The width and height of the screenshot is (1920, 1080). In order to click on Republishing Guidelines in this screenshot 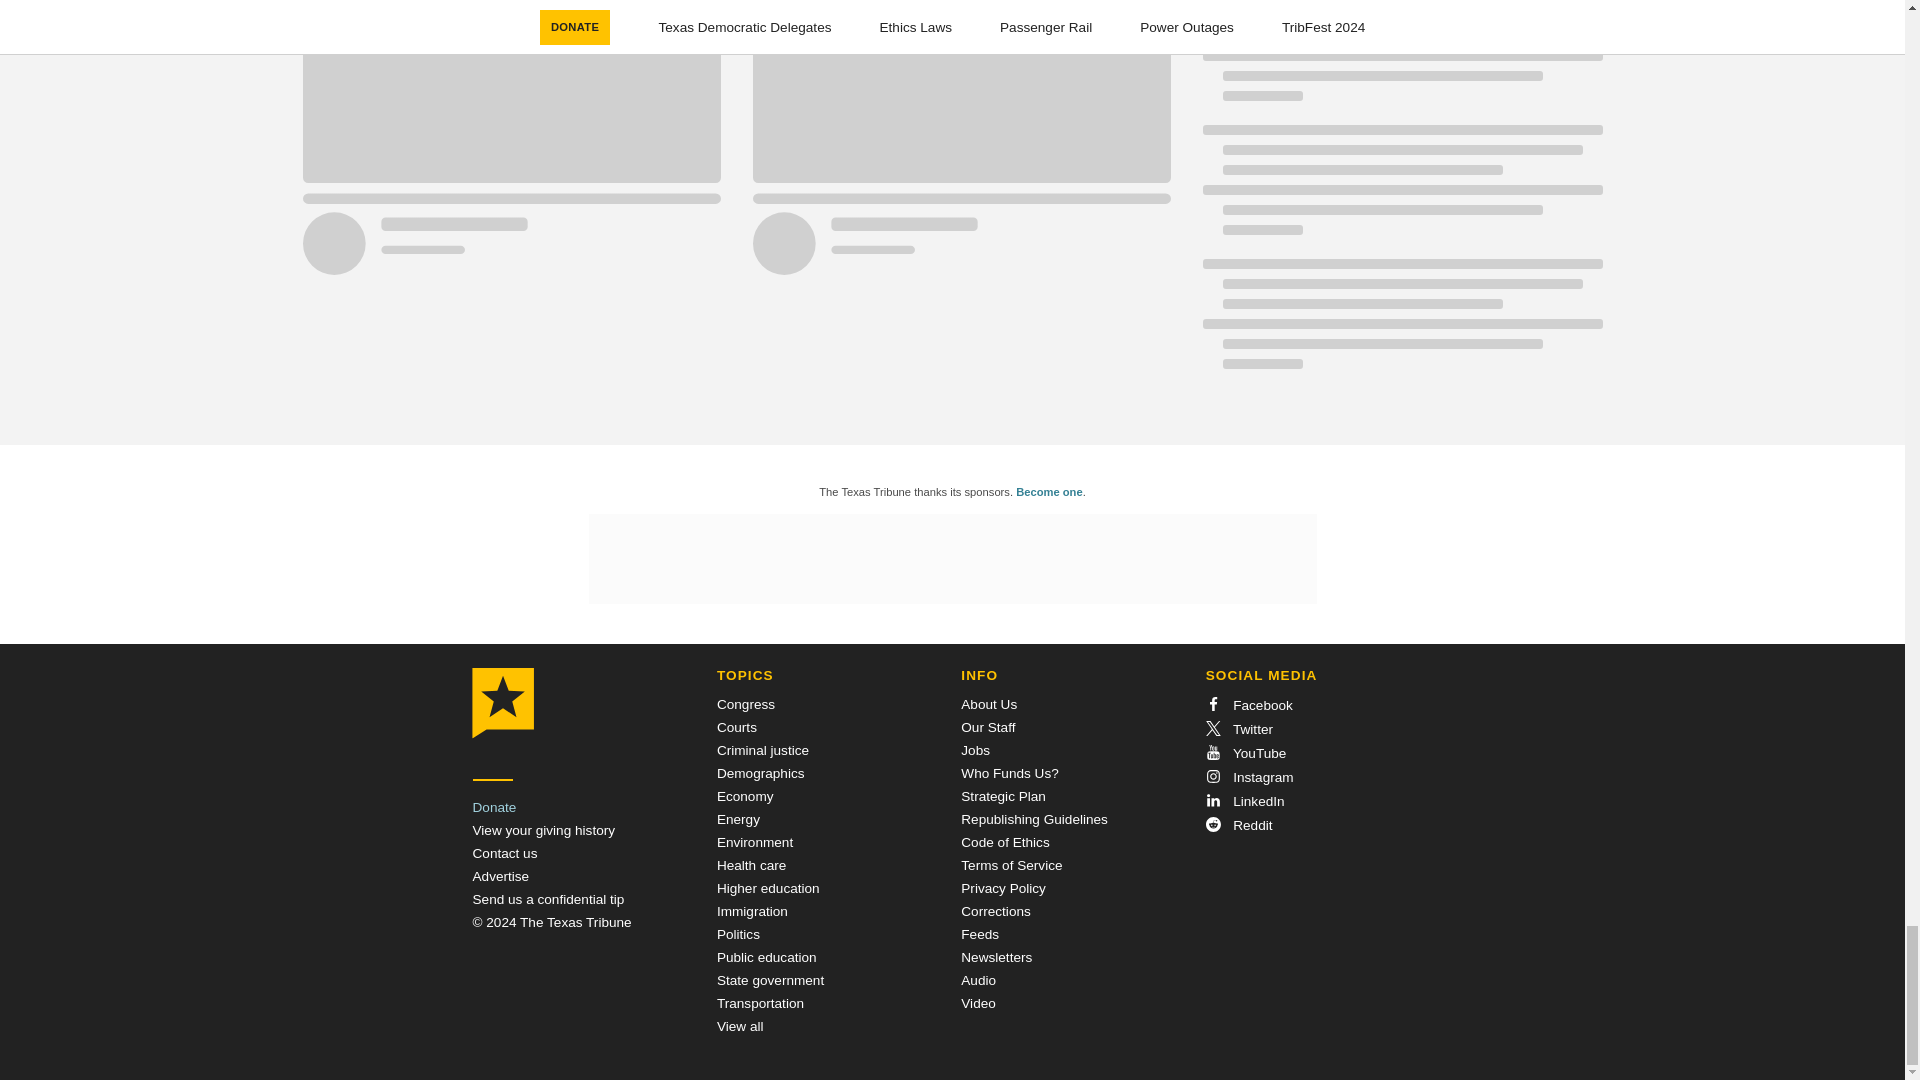, I will do `click(1034, 820)`.